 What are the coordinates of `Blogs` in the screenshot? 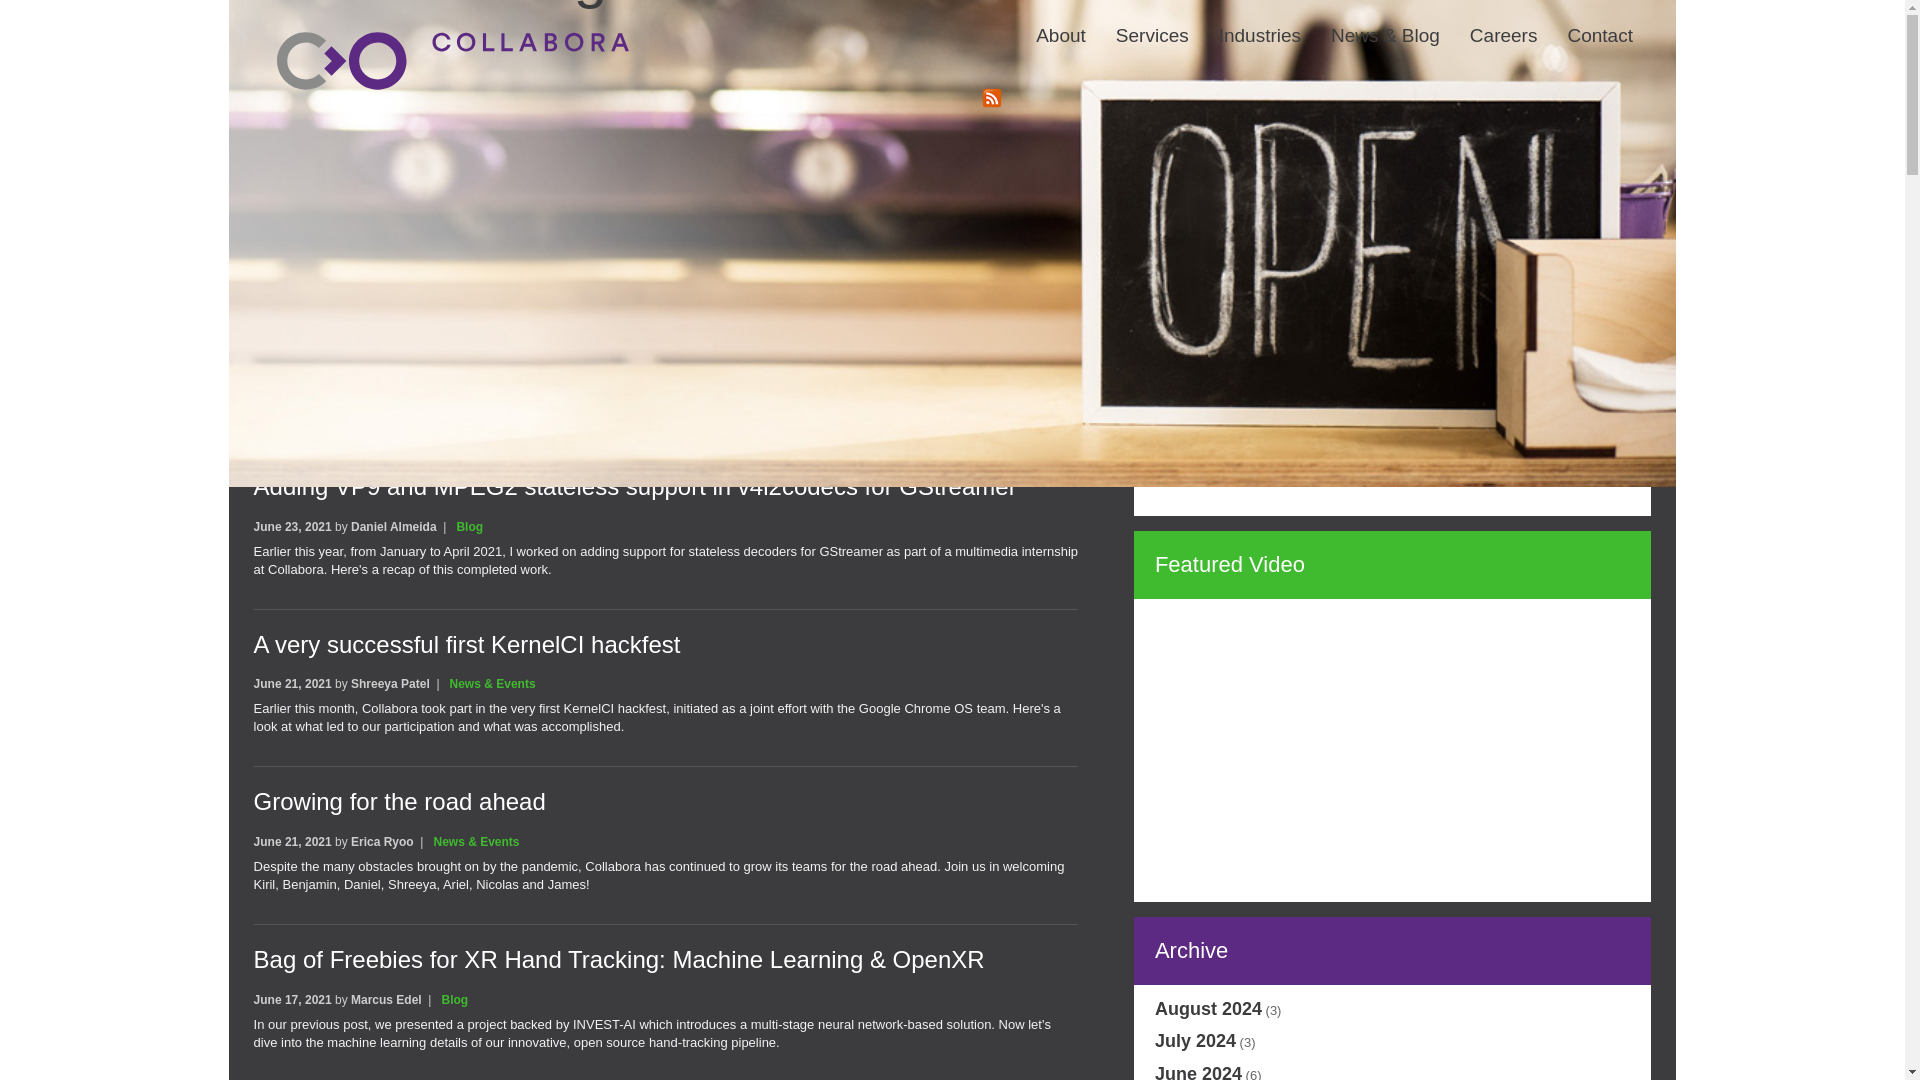 It's located at (376, 96).